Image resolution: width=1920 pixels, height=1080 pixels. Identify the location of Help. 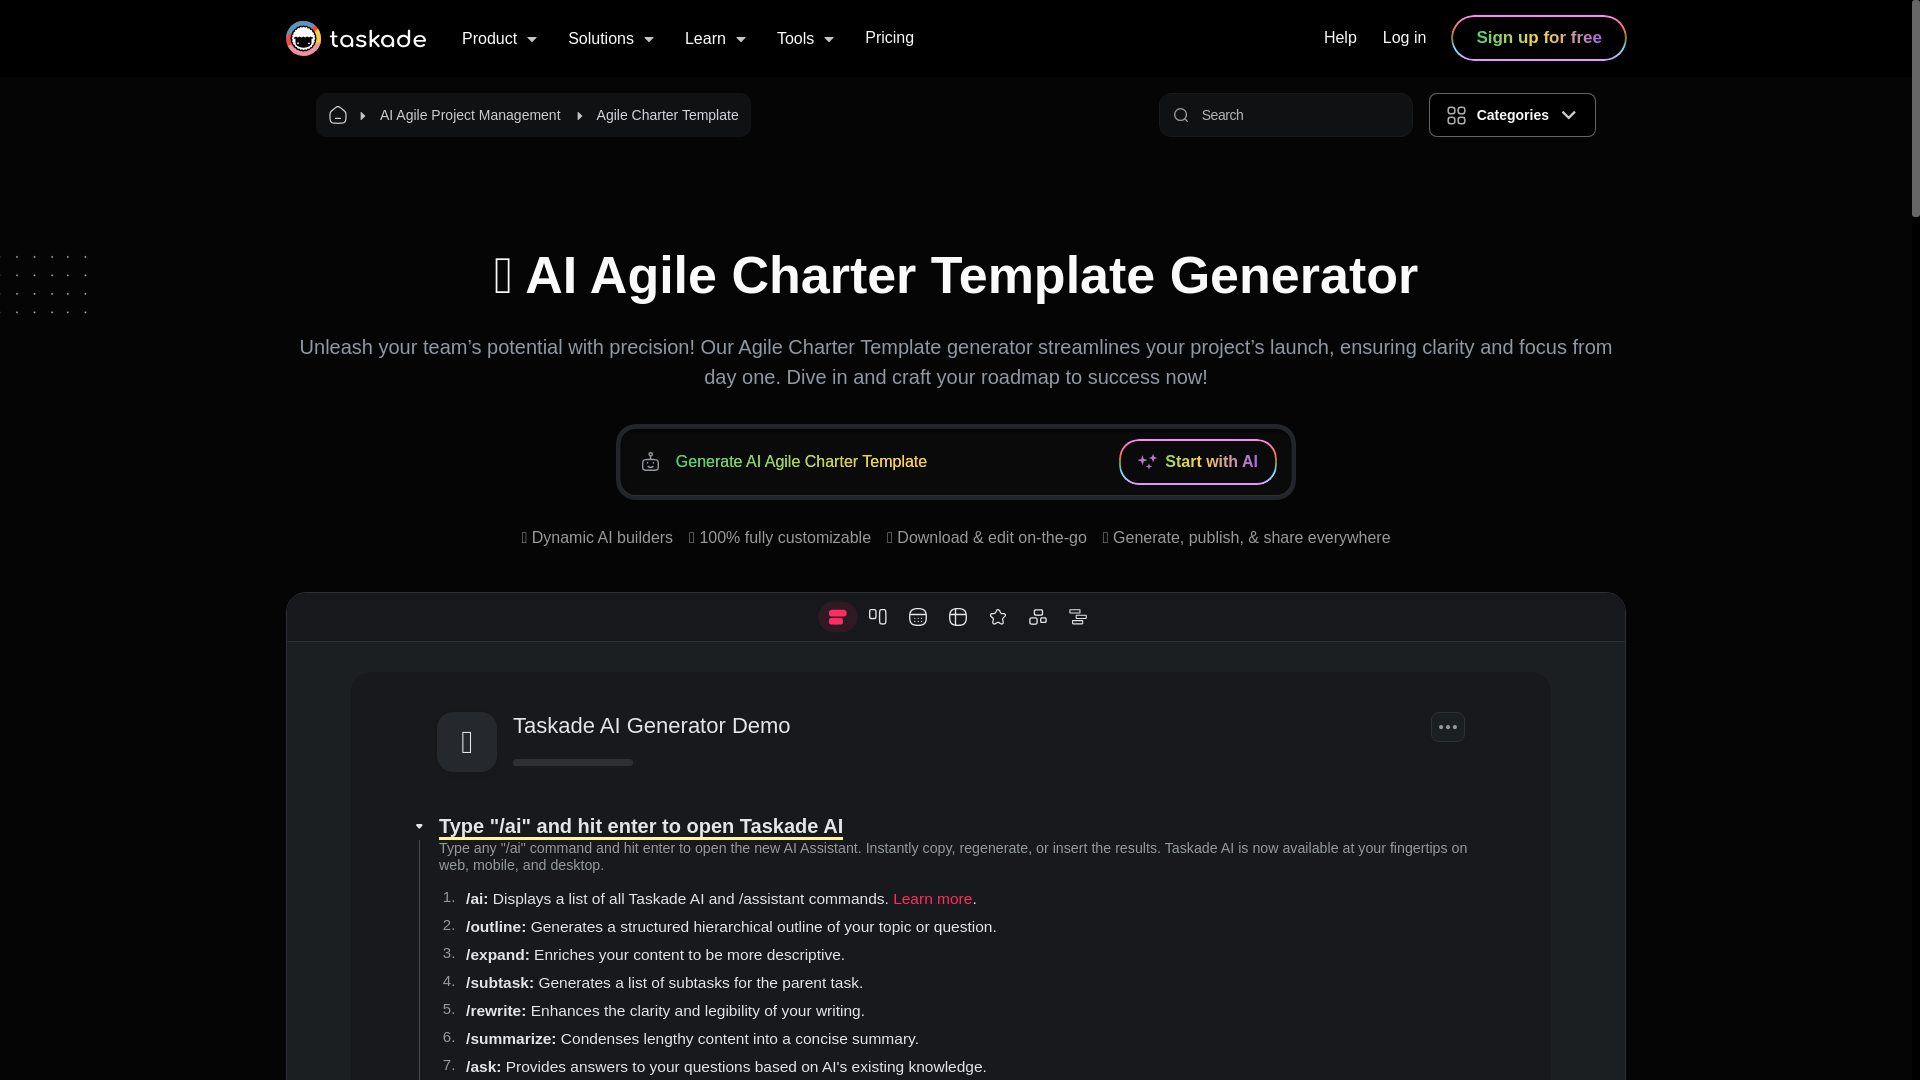
(1340, 37).